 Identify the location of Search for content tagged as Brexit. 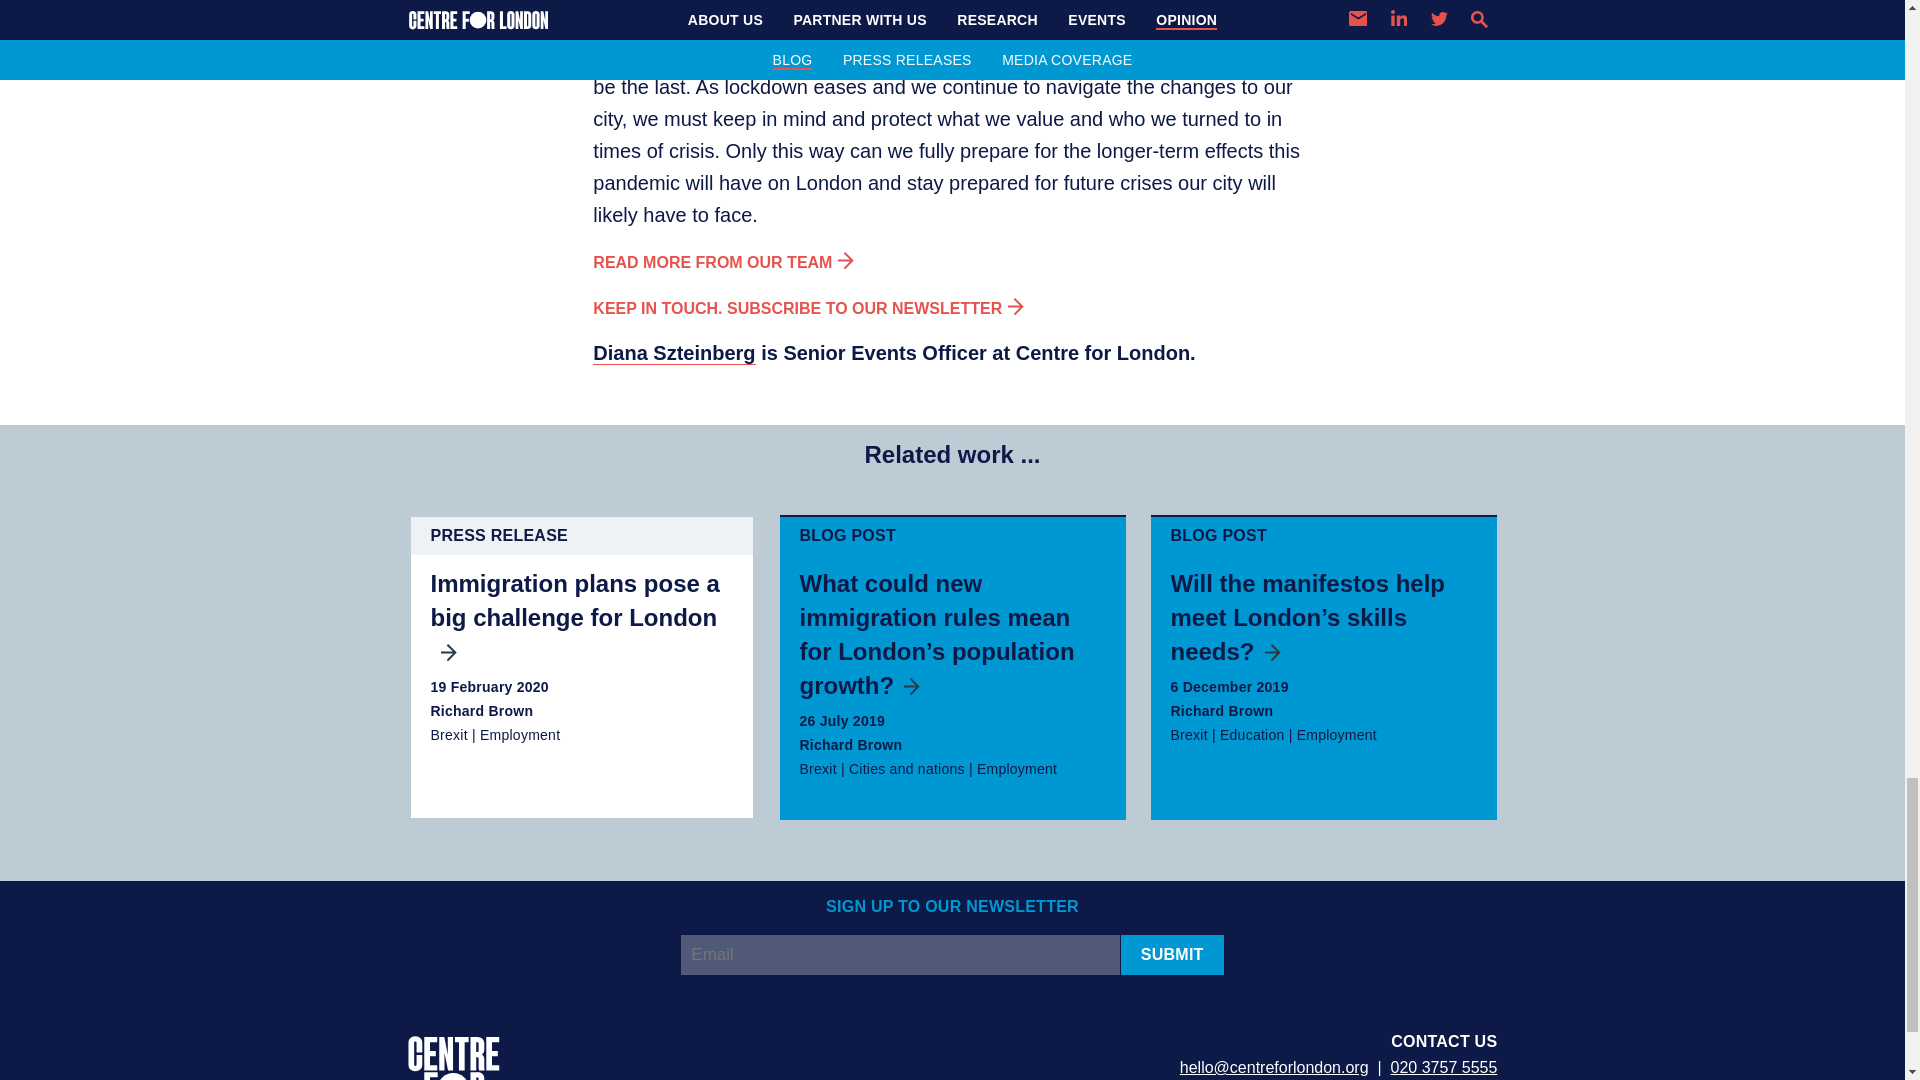
(1188, 734).